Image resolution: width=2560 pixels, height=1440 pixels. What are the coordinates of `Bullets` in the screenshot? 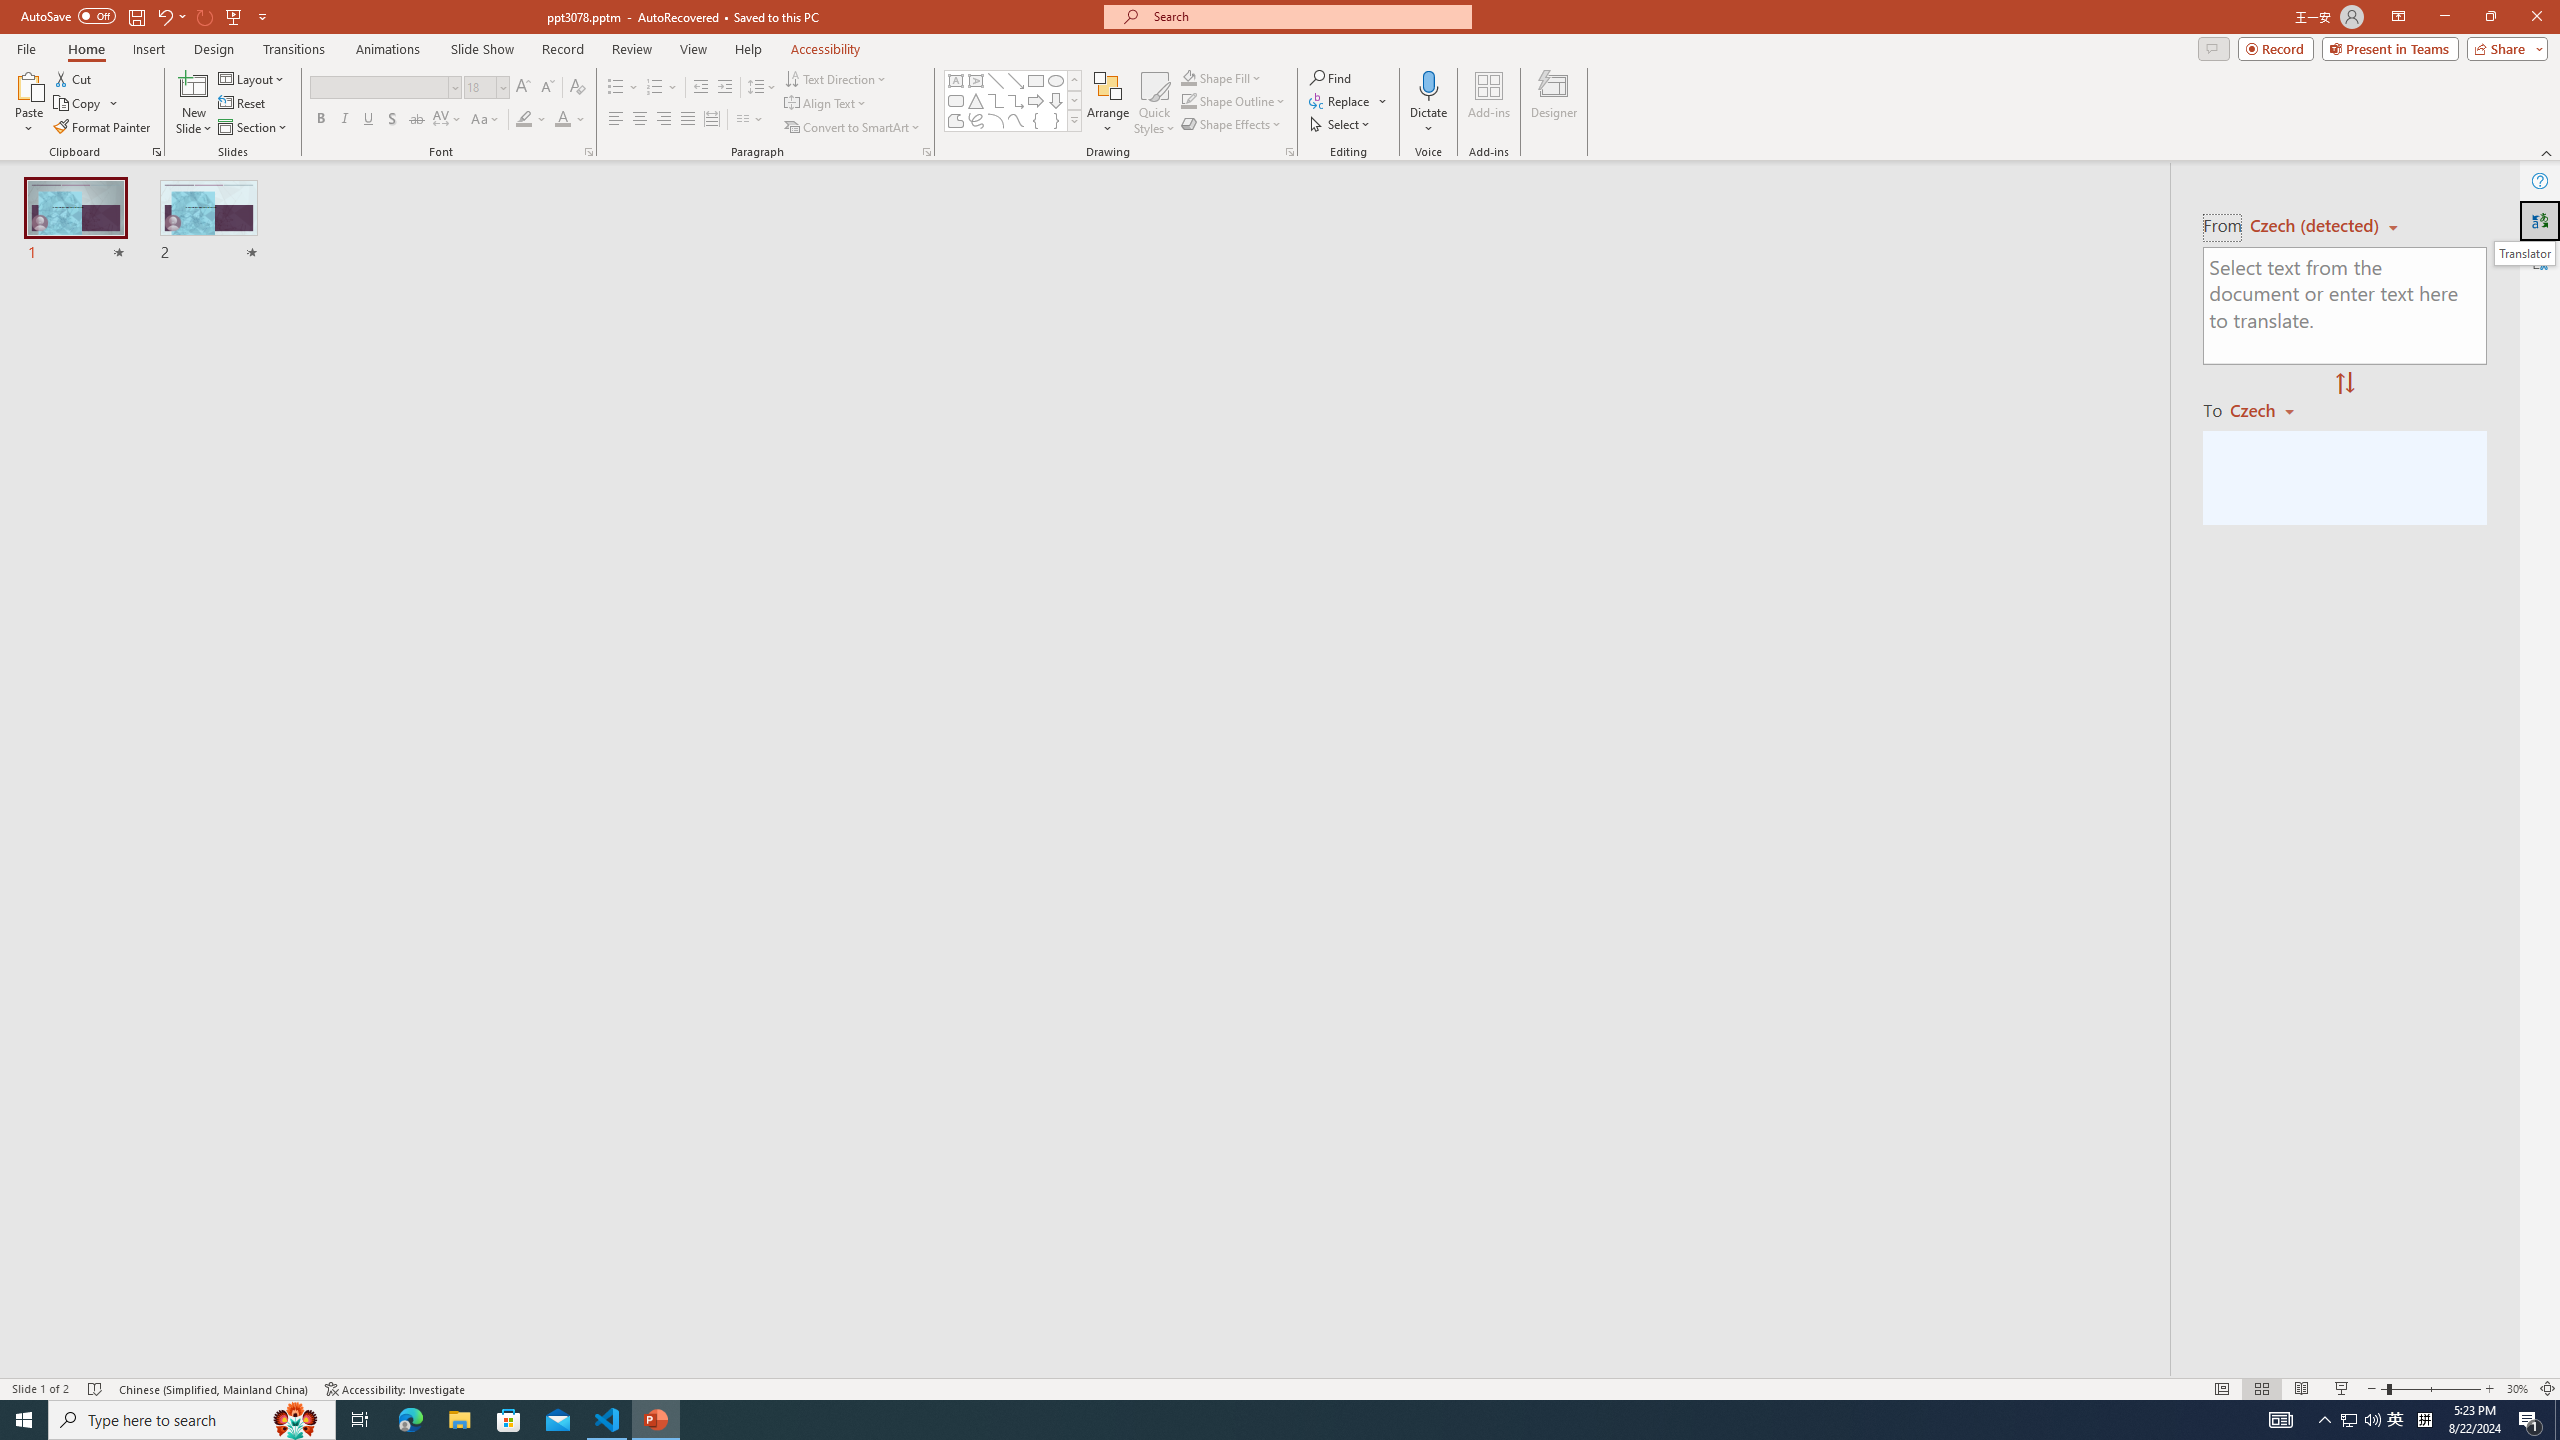 It's located at (623, 88).